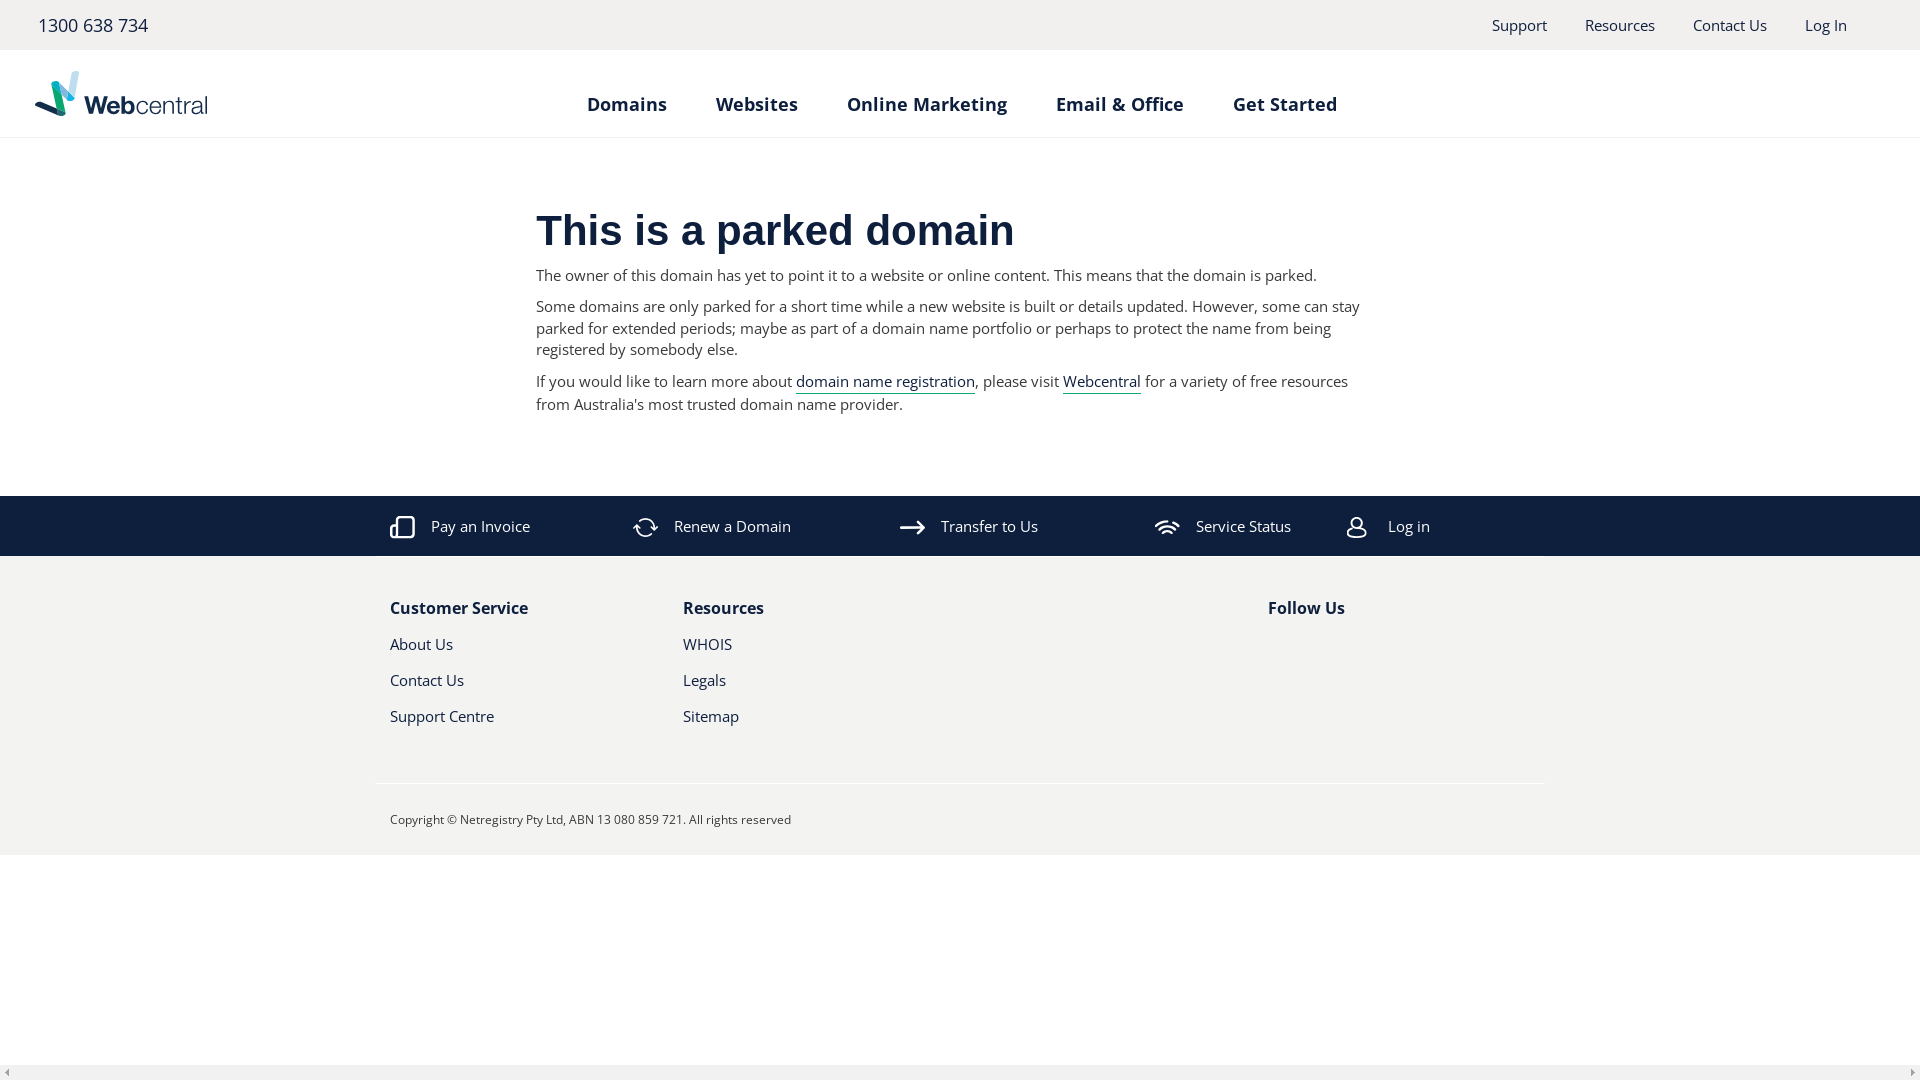 Image resolution: width=1920 pixels, height=1080 pixels. I want to click on WHOIS, so click(794, 652).